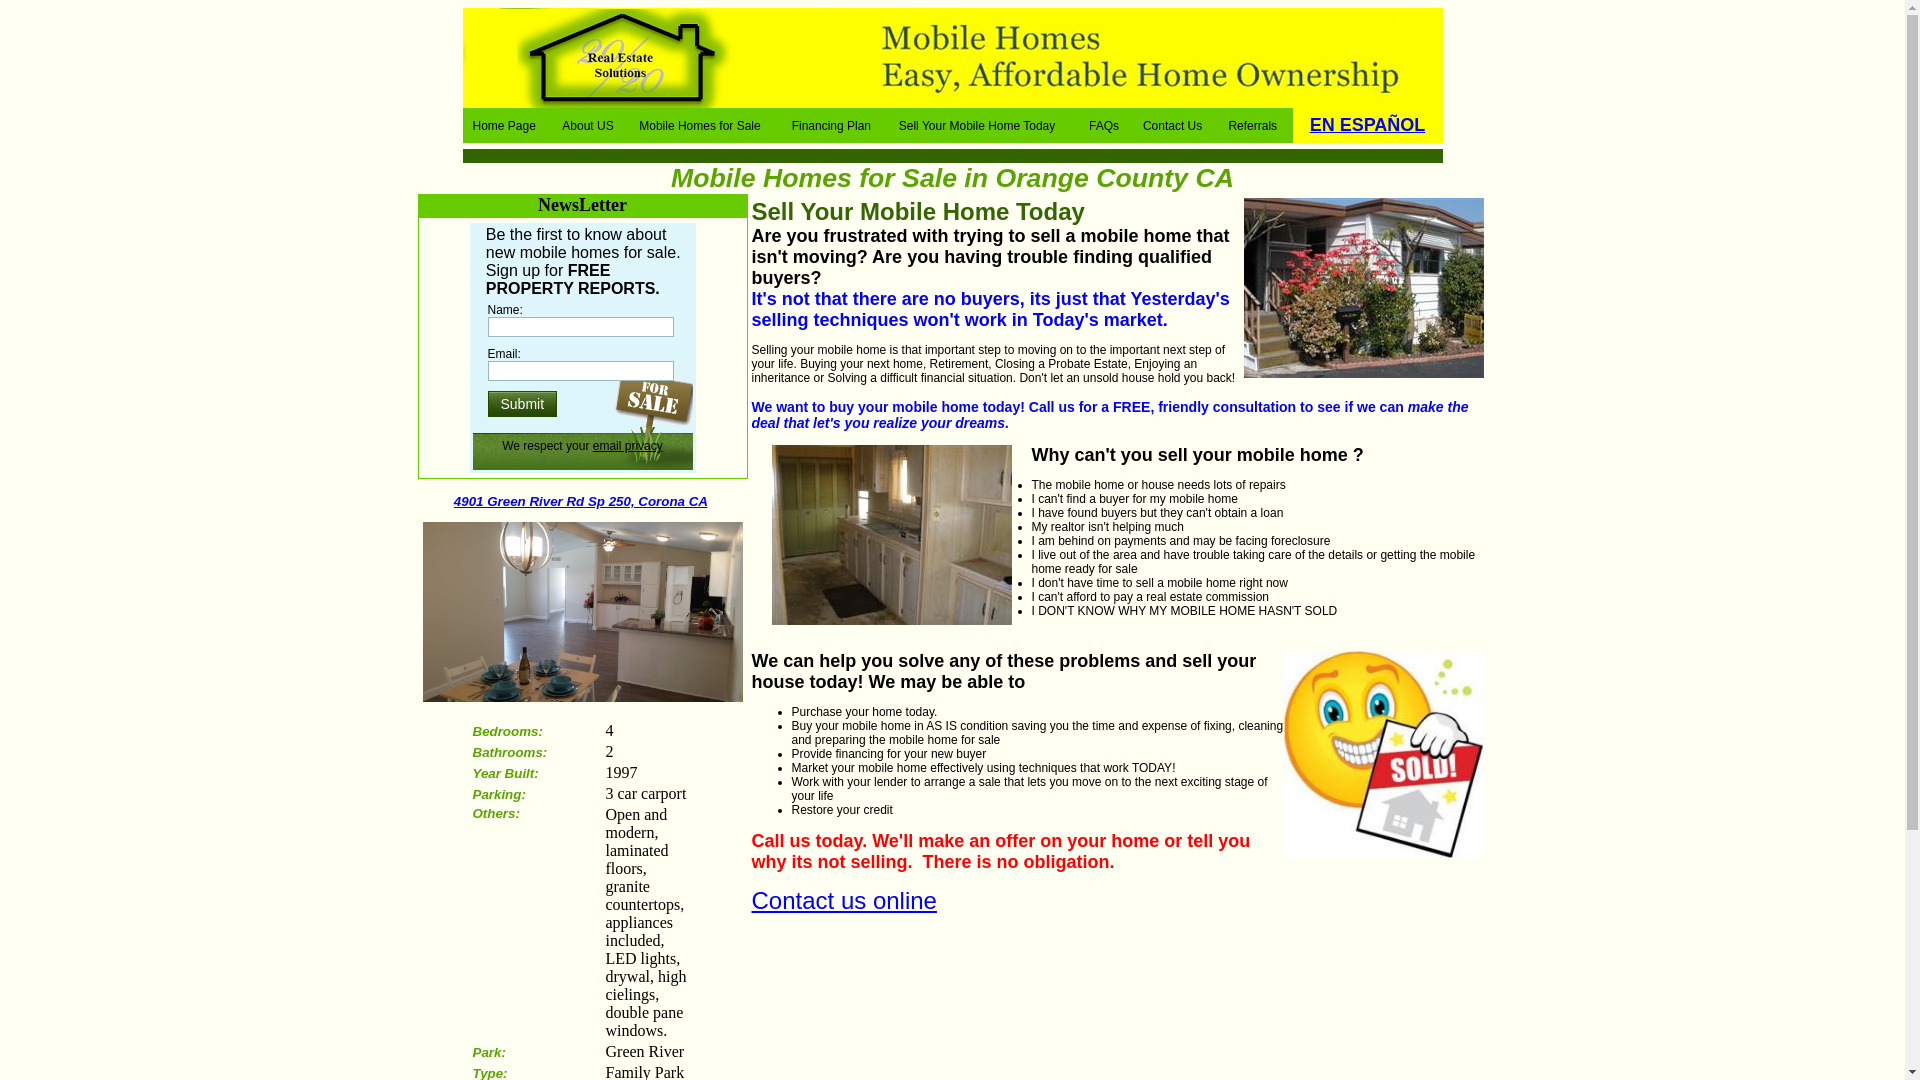  Describe the element at coordinates (1364, 288) in the screenshot. I see `Mobile Home For Sale` at that location.